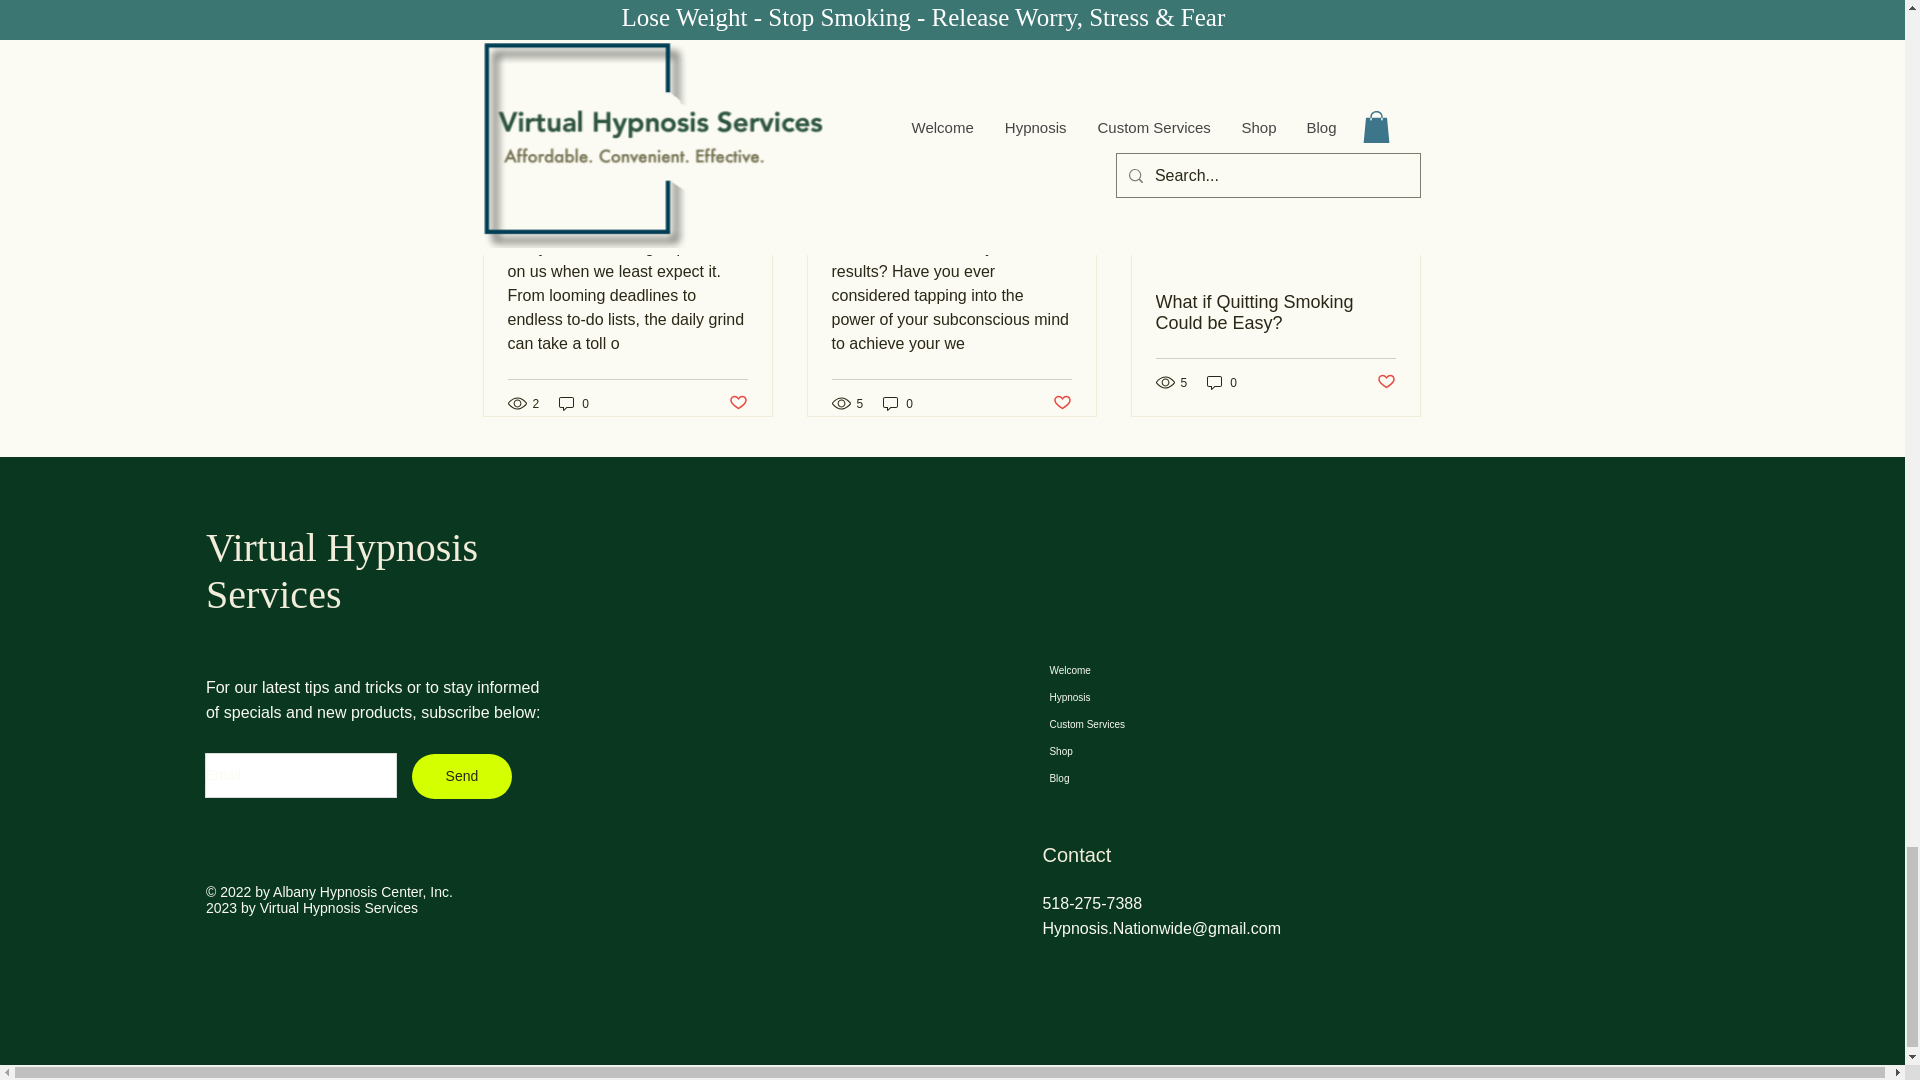  I want to click on Custom Services, so click(1137, 724).